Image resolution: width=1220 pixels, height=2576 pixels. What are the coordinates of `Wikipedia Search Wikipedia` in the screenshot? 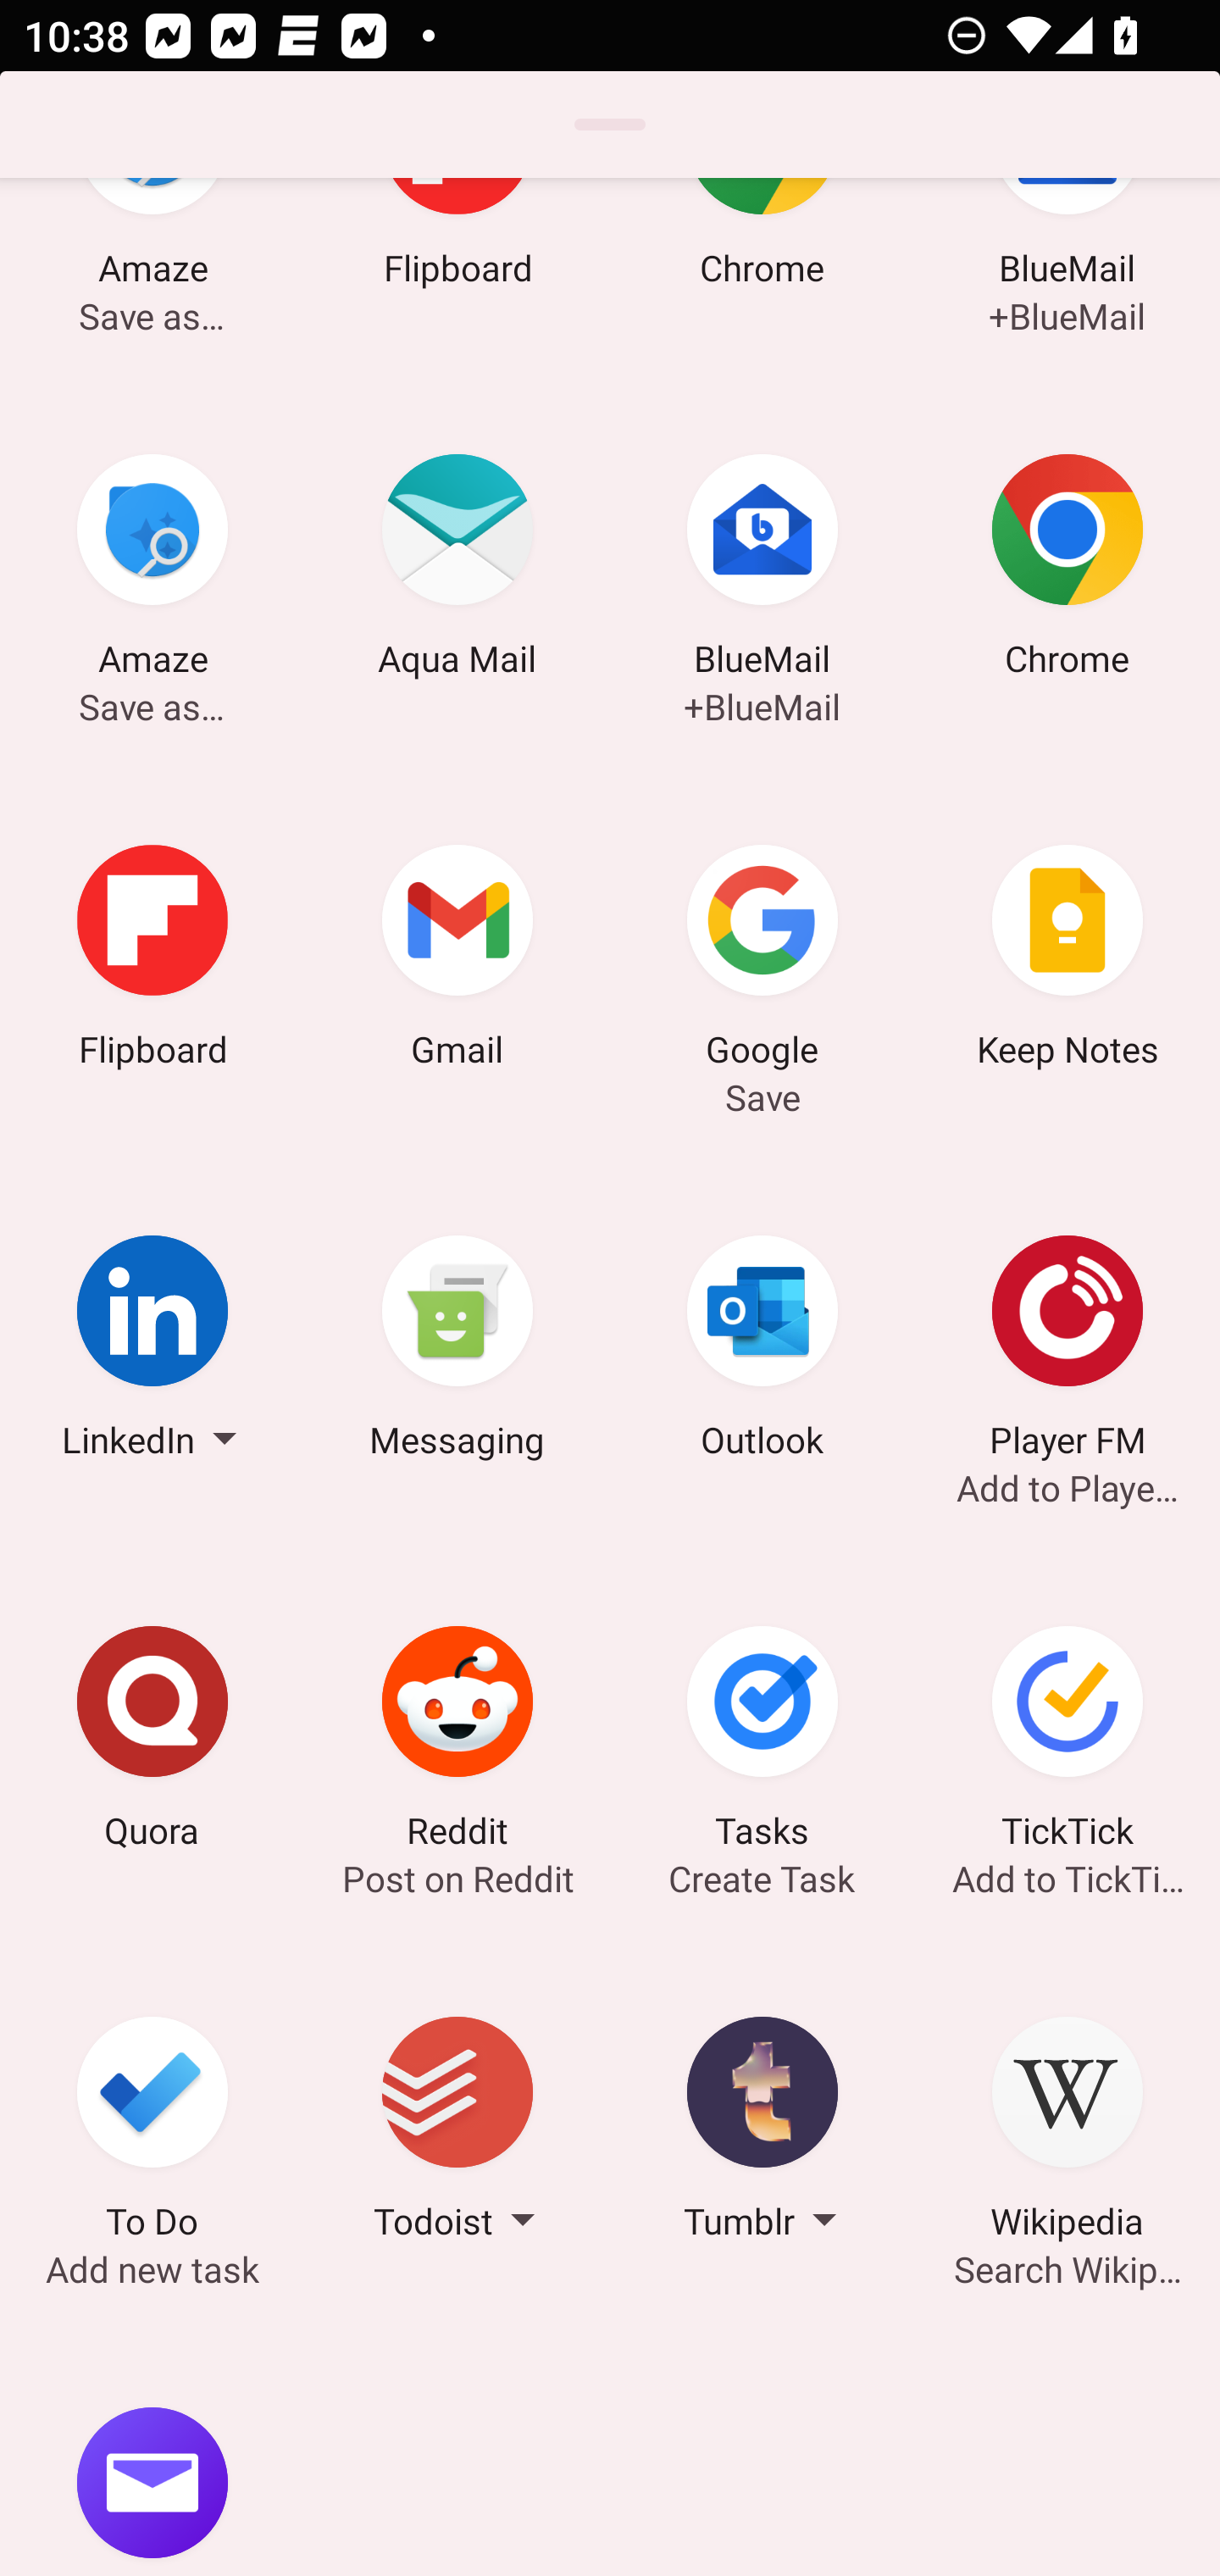 It's located at (1067, 2133).